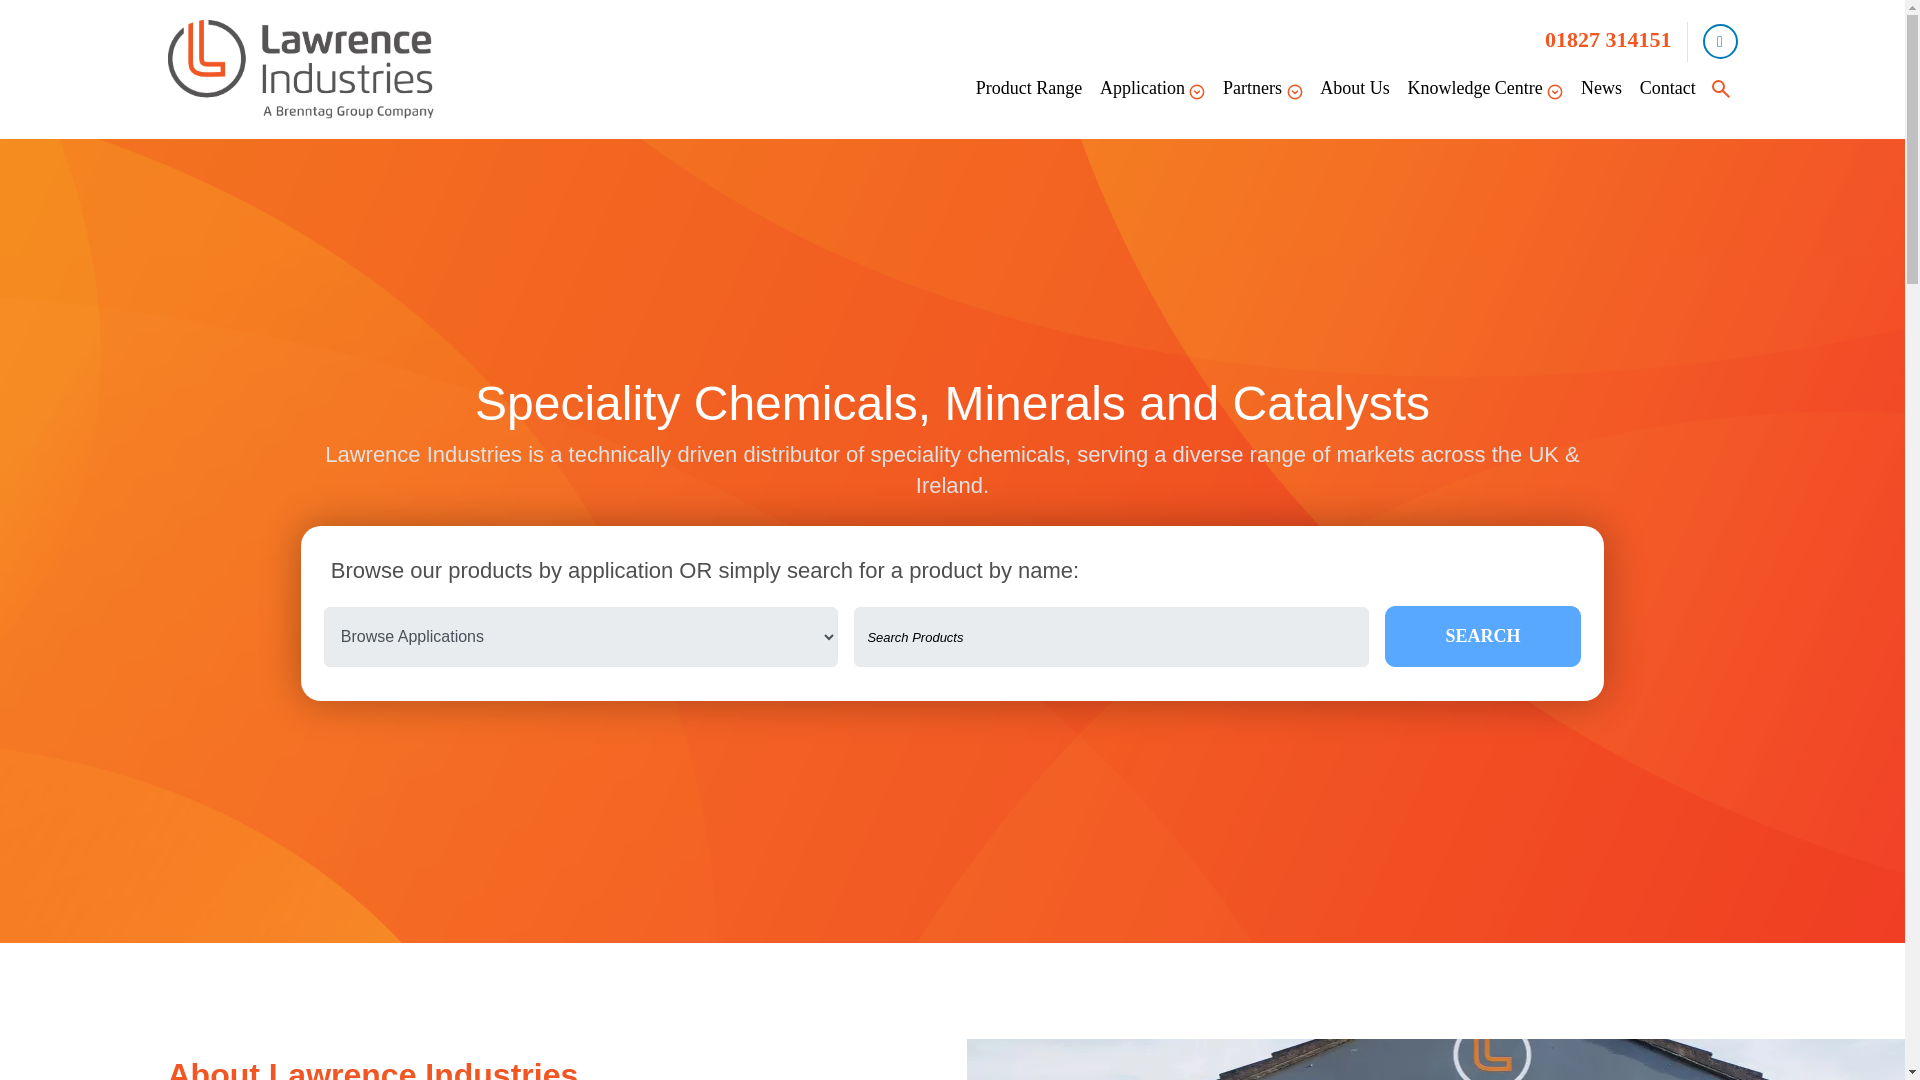 This screenshot has width=1920, height=1080. I want to click on Lawrence Industries, so click(300, 69).